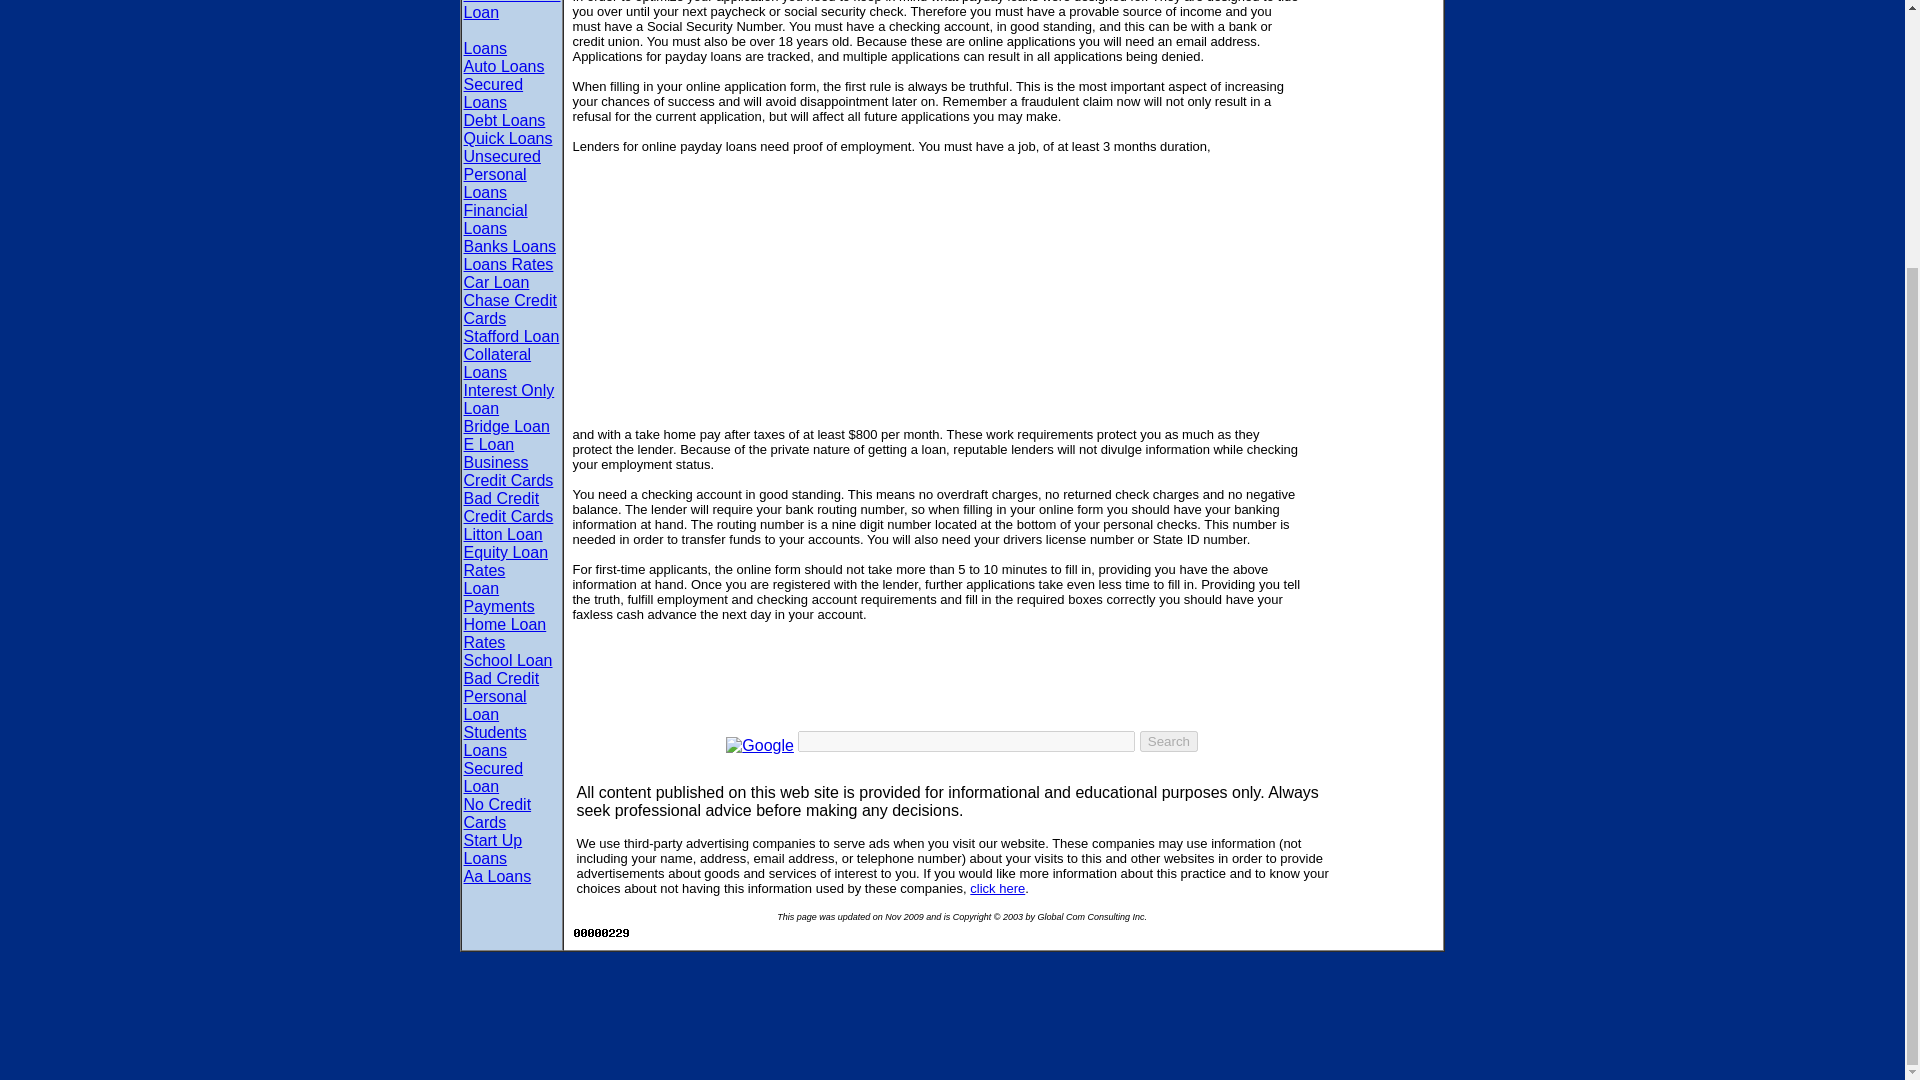  What do you see at coordinates (502, 696) in the screenshot?
I see `Bad Credit Personal Loan` at bounding box center [502, 696].